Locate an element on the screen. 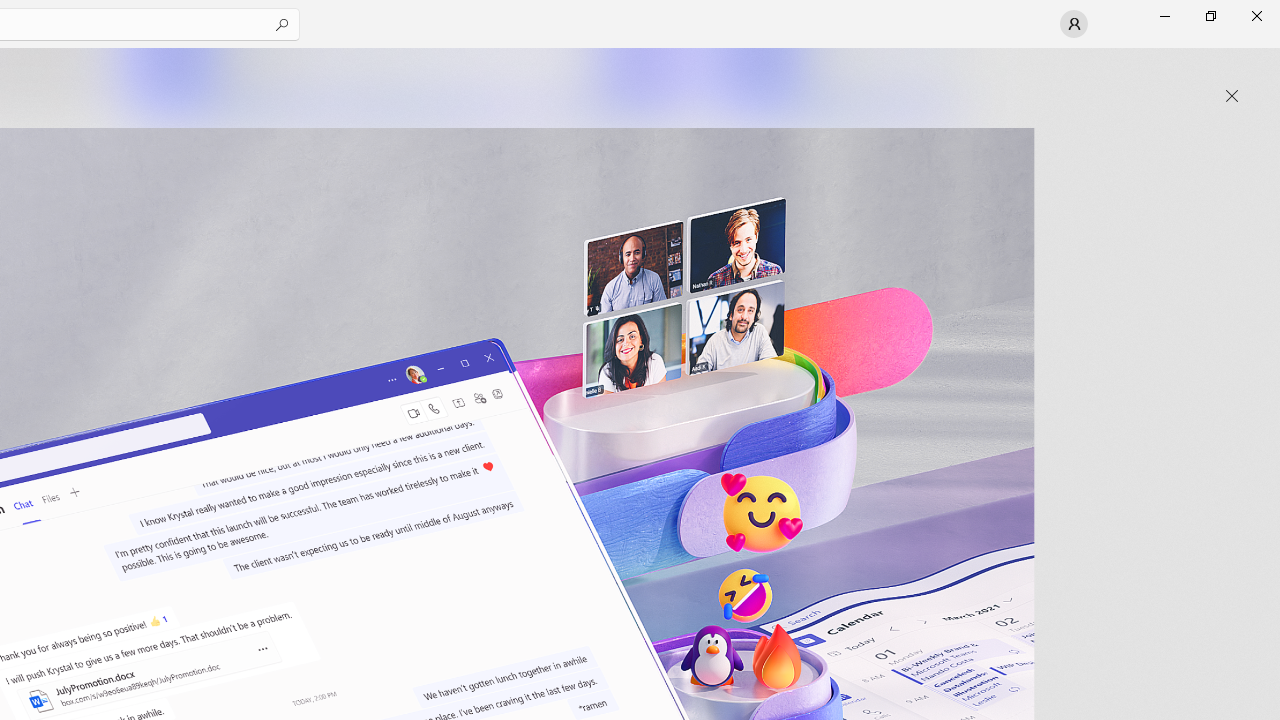  close popup window is located at coordinates (1232, 96).